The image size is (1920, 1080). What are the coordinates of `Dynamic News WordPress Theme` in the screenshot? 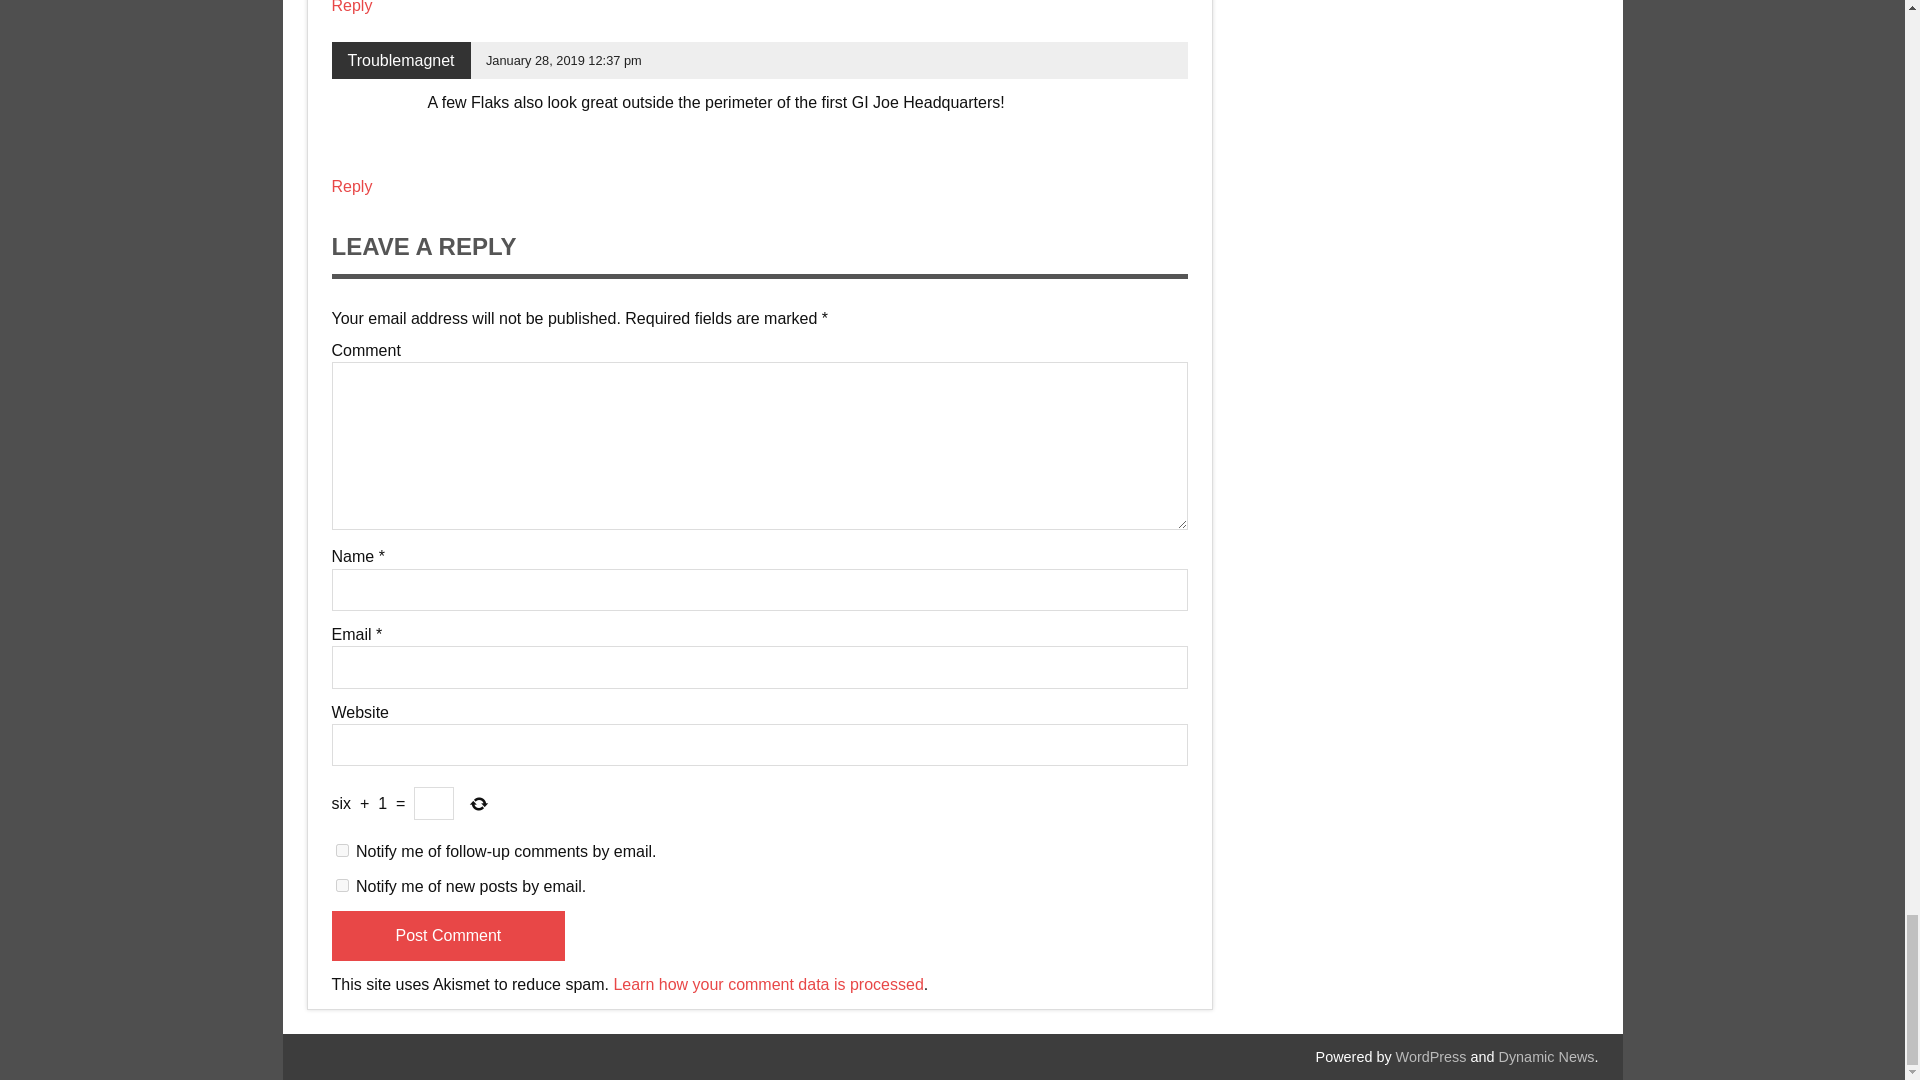 It's located at (1547, 1056).